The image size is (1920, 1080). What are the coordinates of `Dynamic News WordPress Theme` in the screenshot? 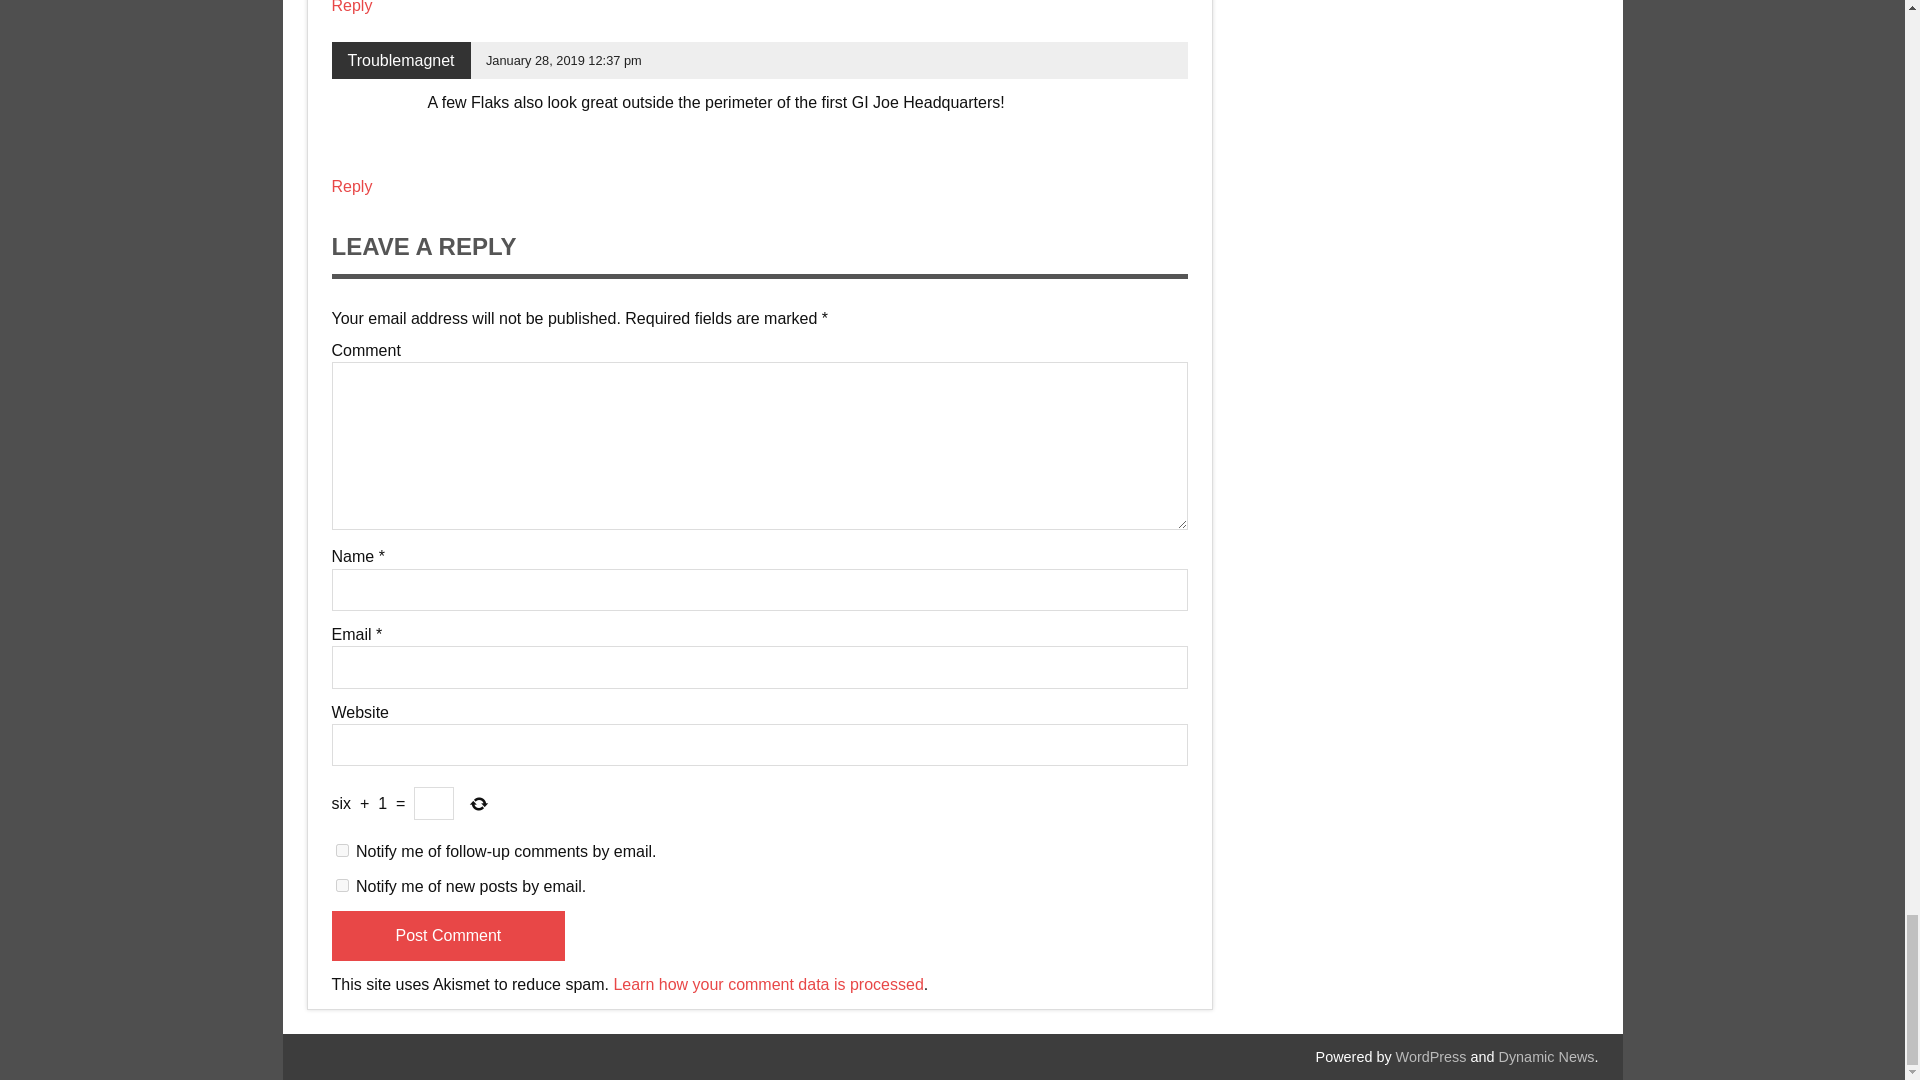 It's located at (1547, 1056).